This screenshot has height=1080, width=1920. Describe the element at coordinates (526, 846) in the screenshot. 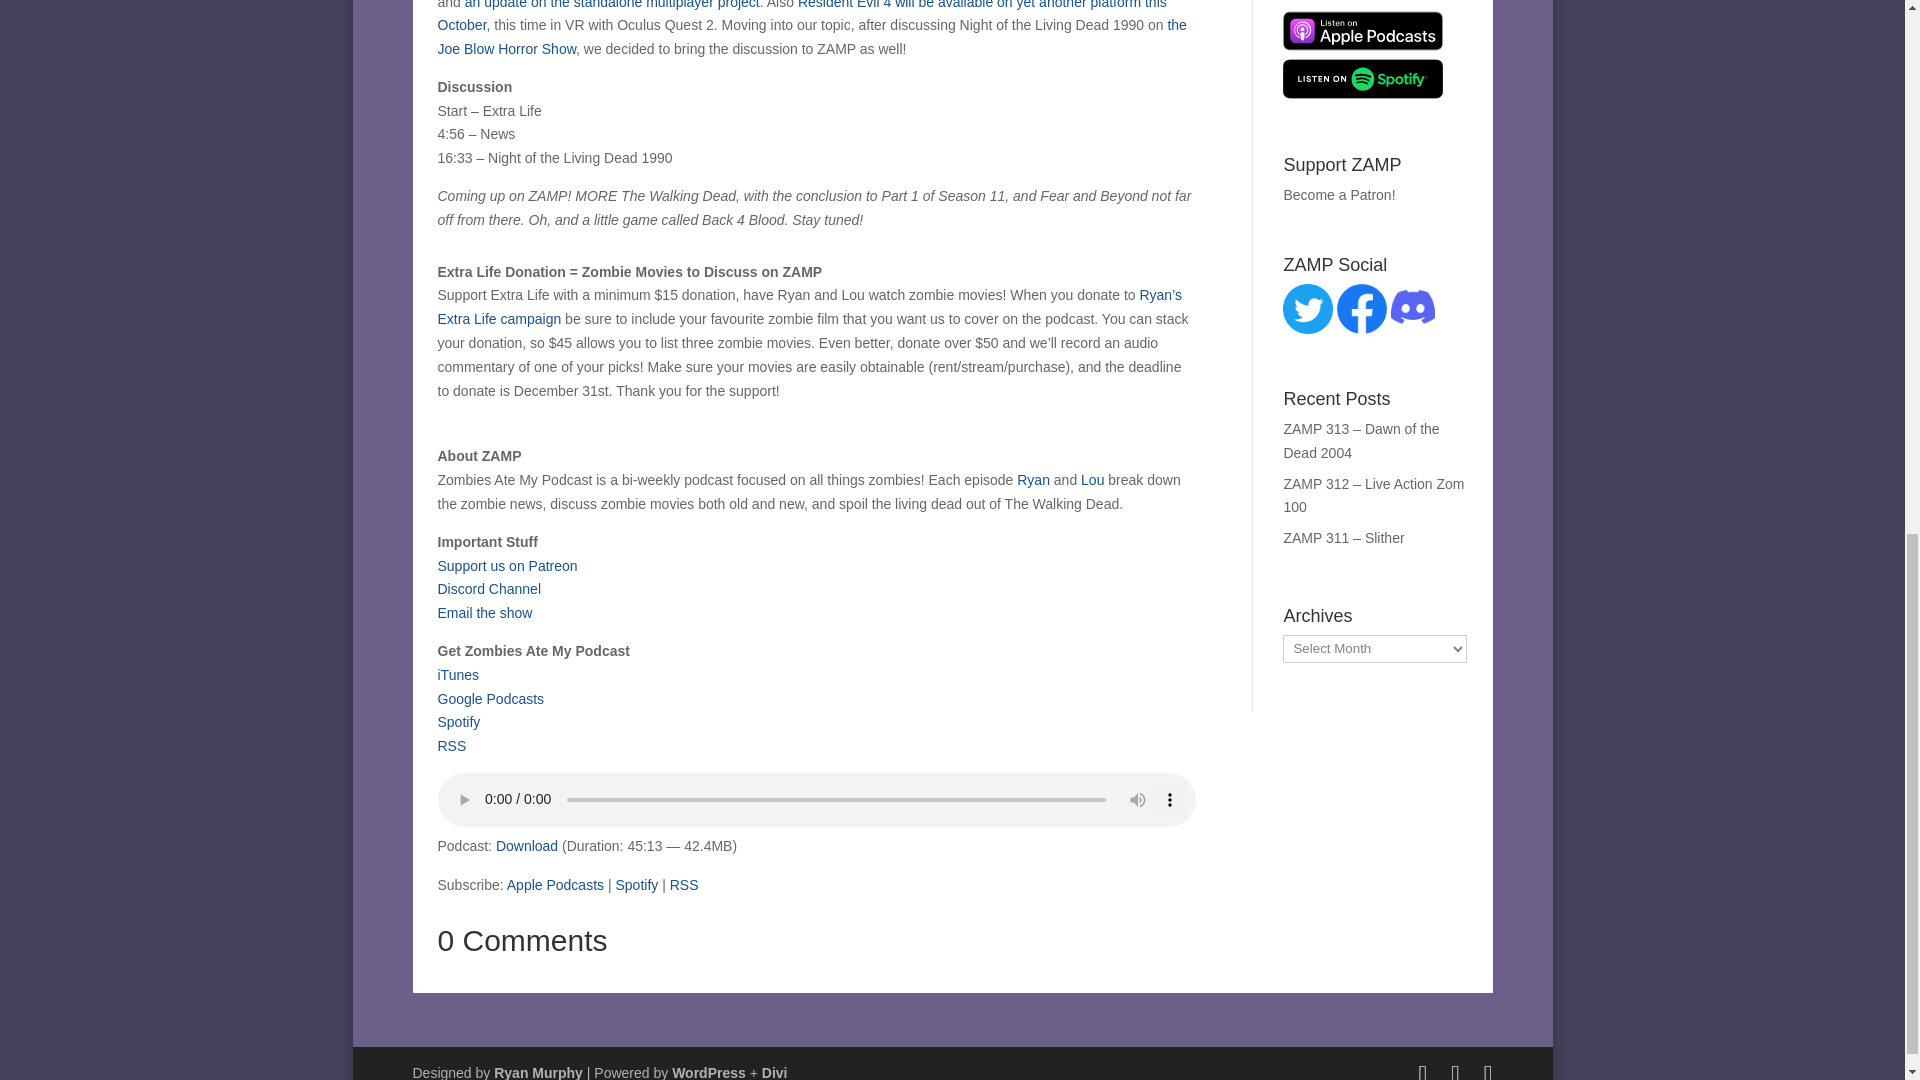

I see `Download` at that location.